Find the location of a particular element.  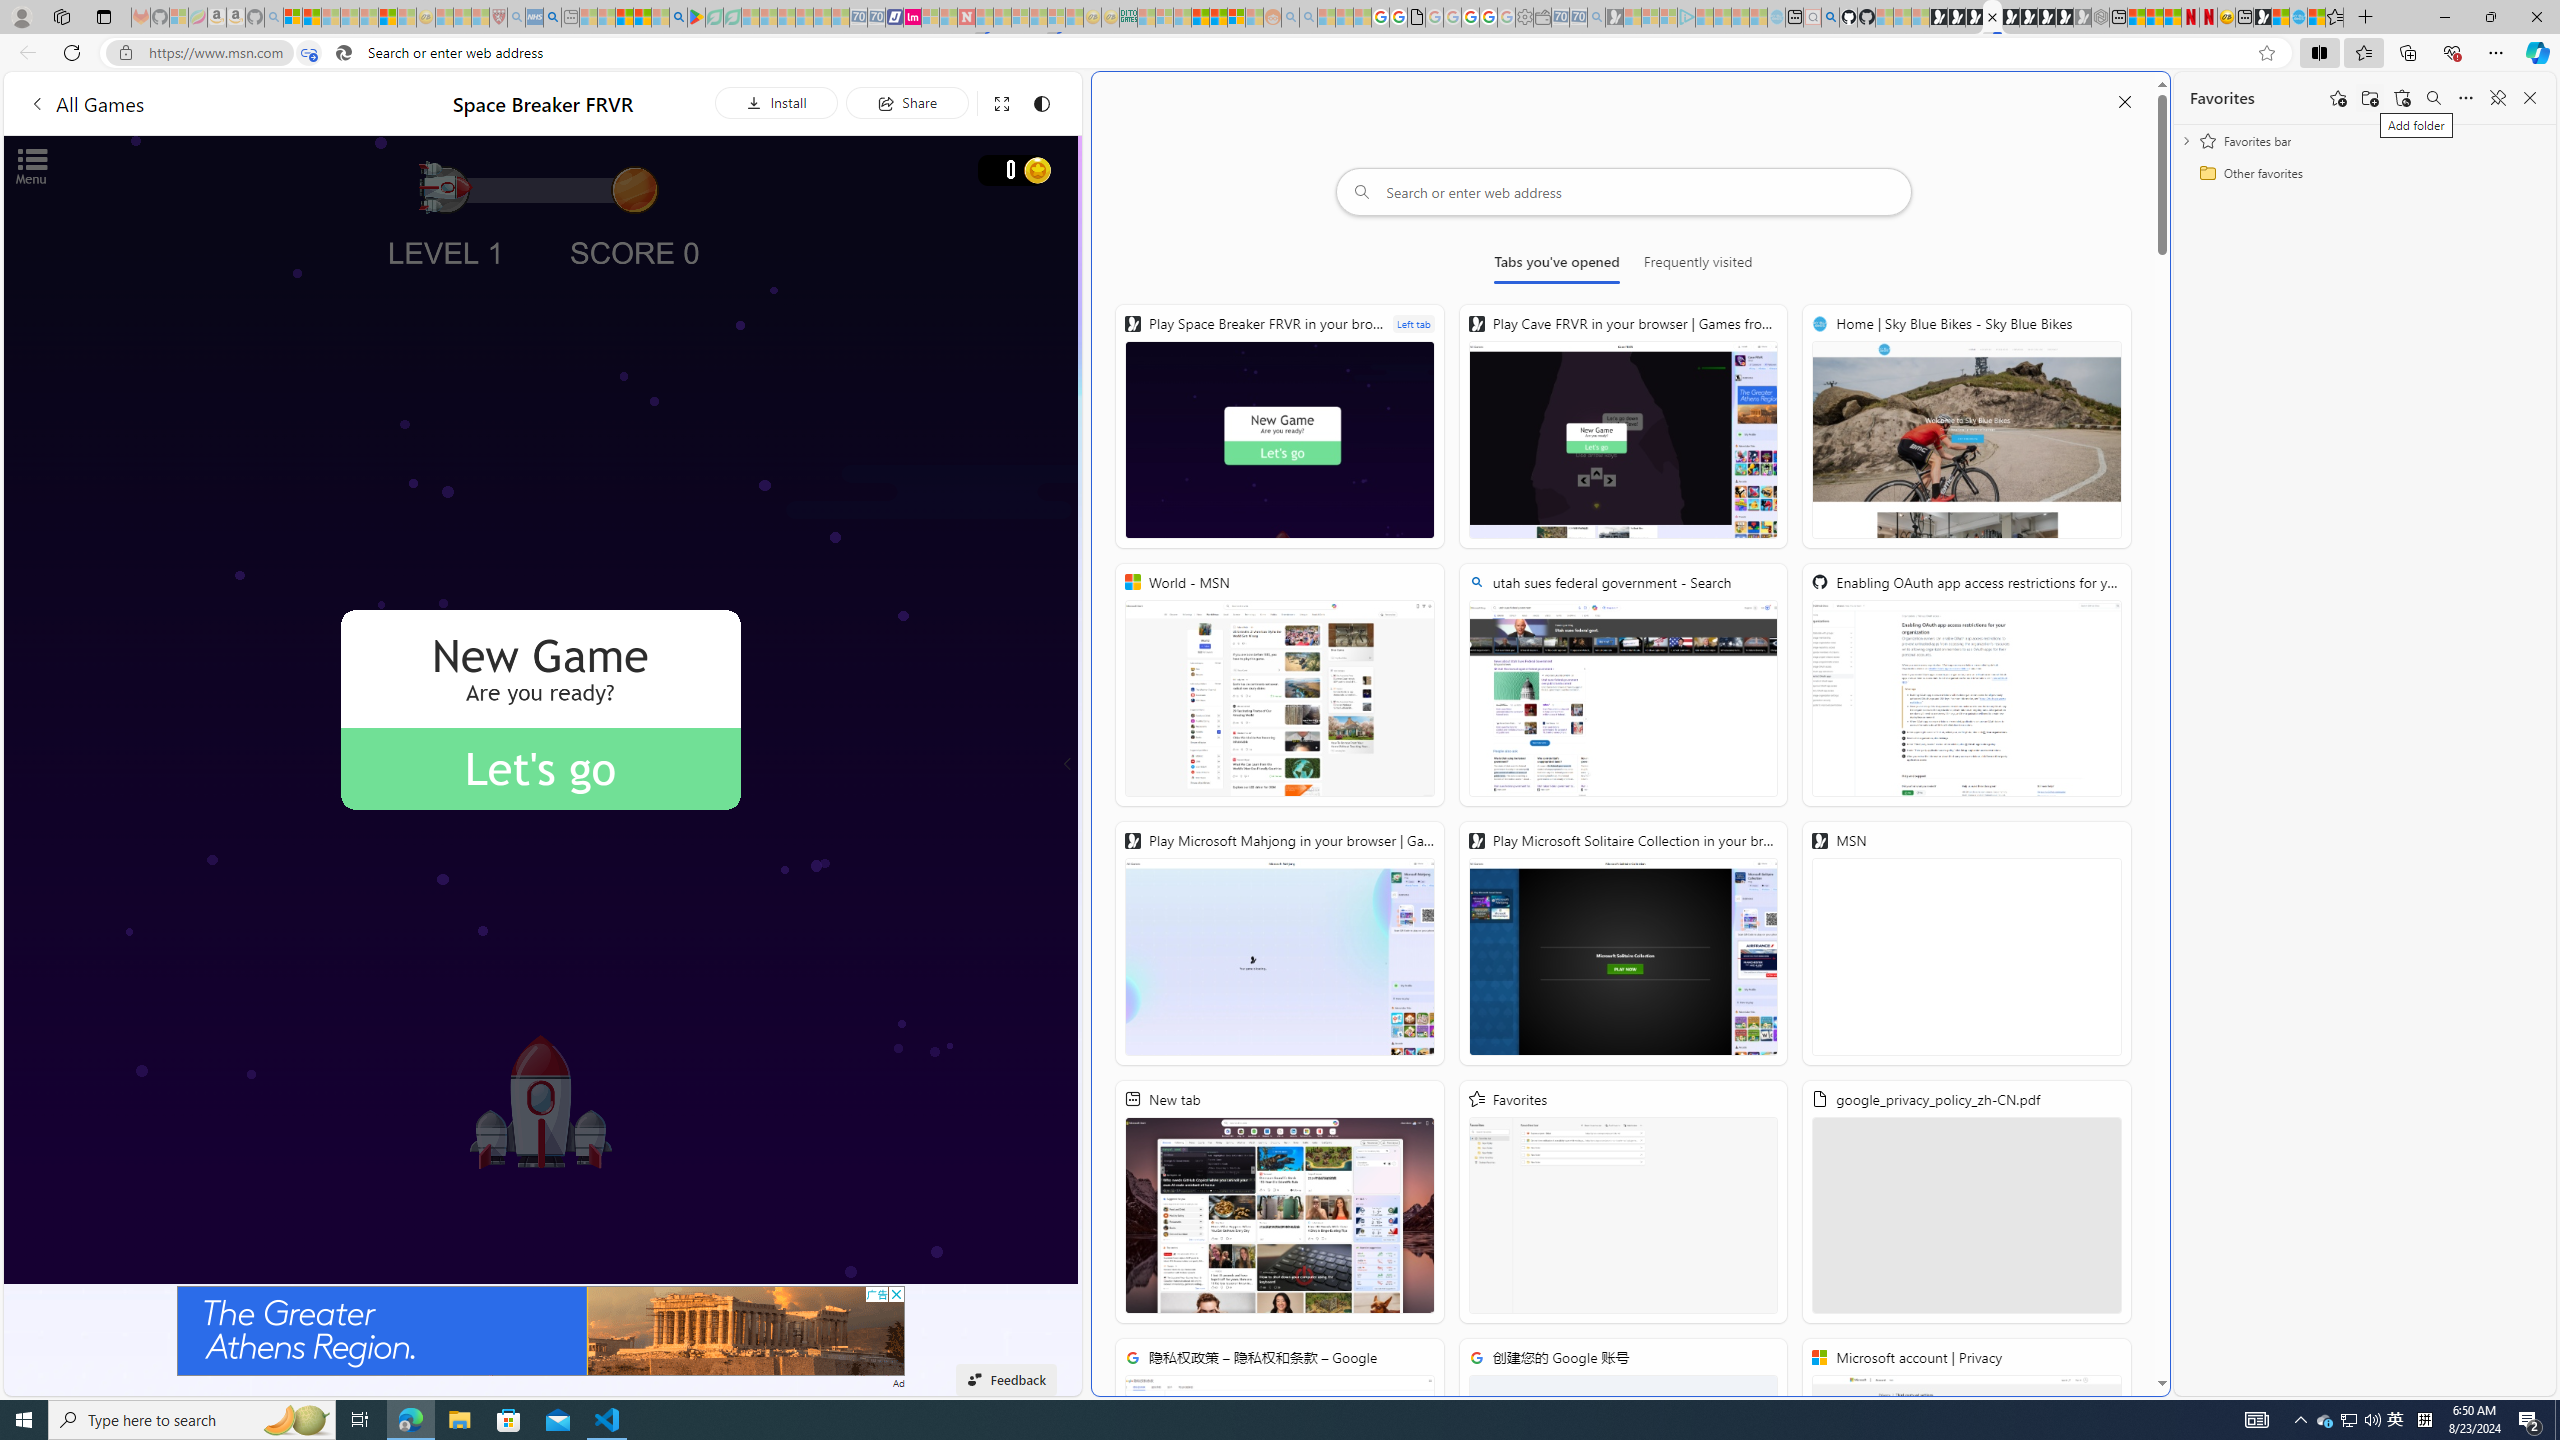

Add folder is located at coordinates (2369, 98).